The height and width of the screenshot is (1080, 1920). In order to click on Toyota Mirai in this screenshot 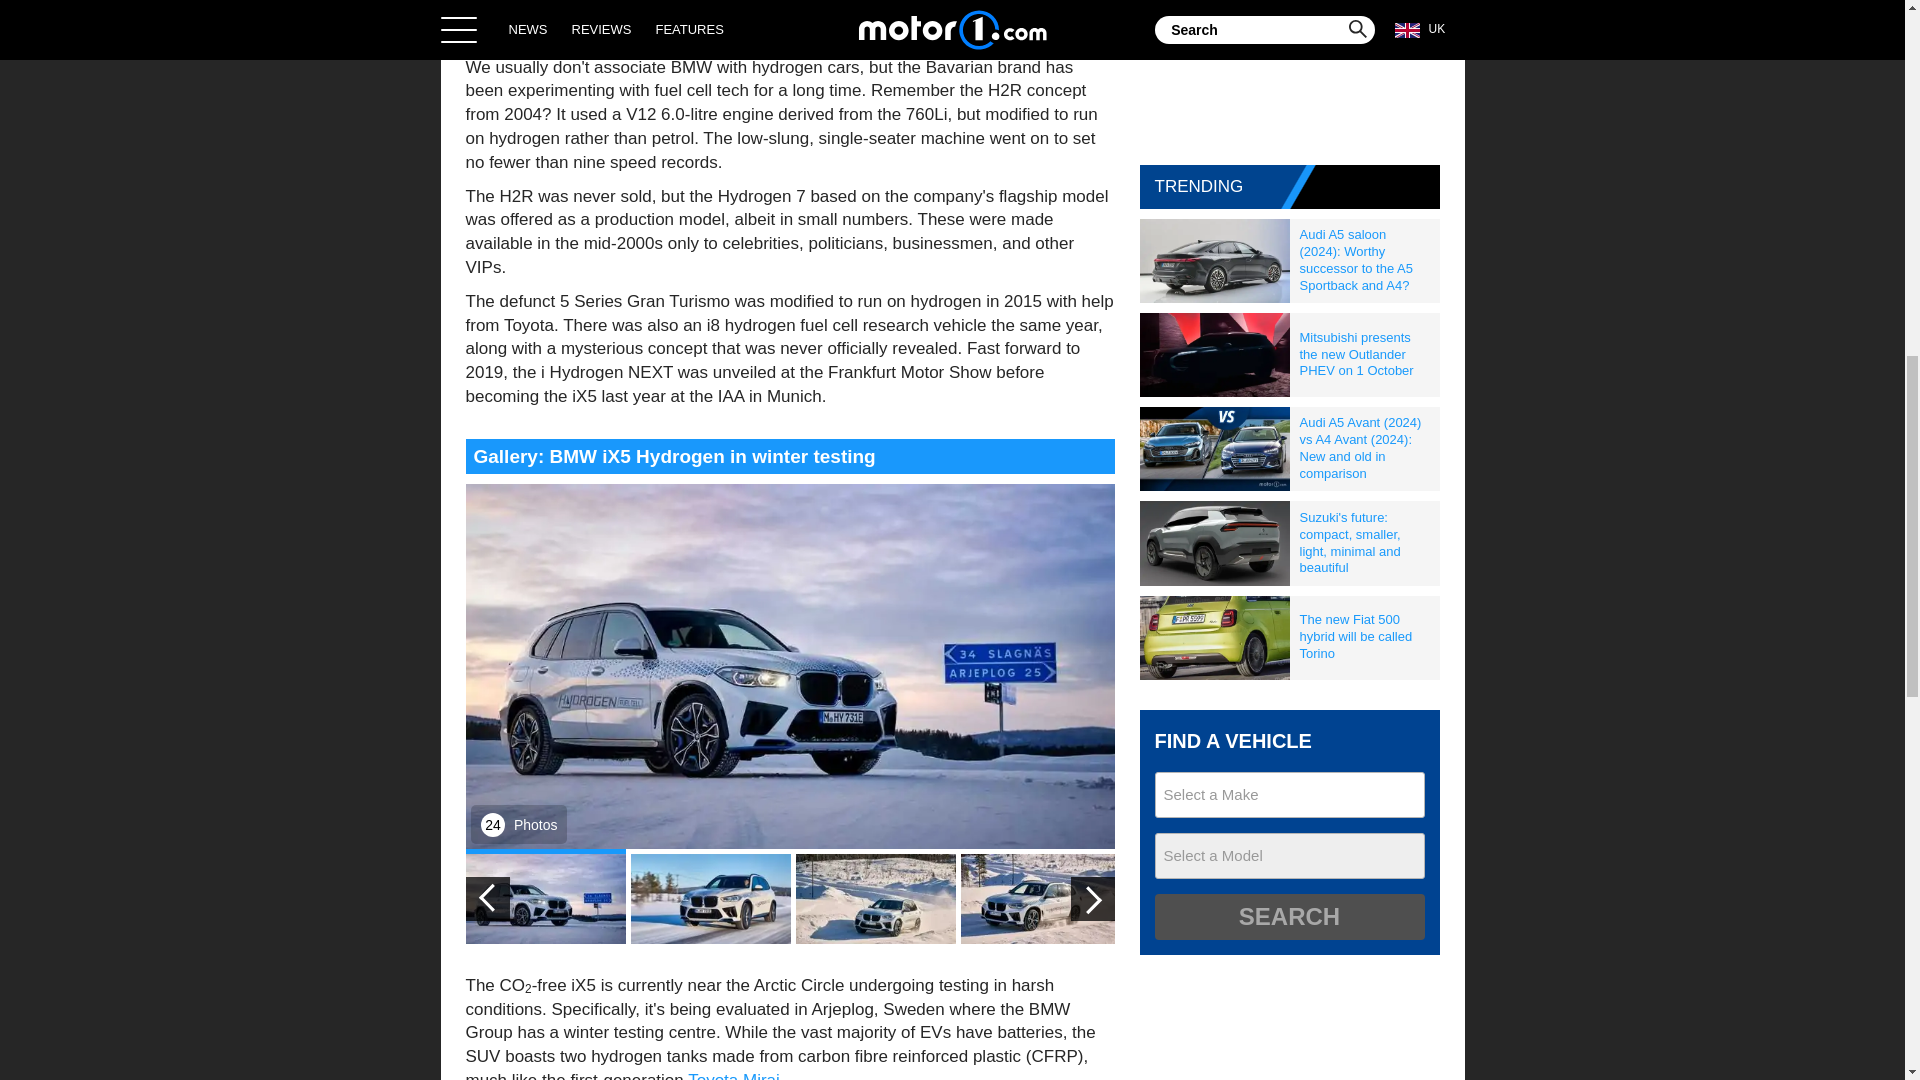, I will do `click(733, 1076)`.